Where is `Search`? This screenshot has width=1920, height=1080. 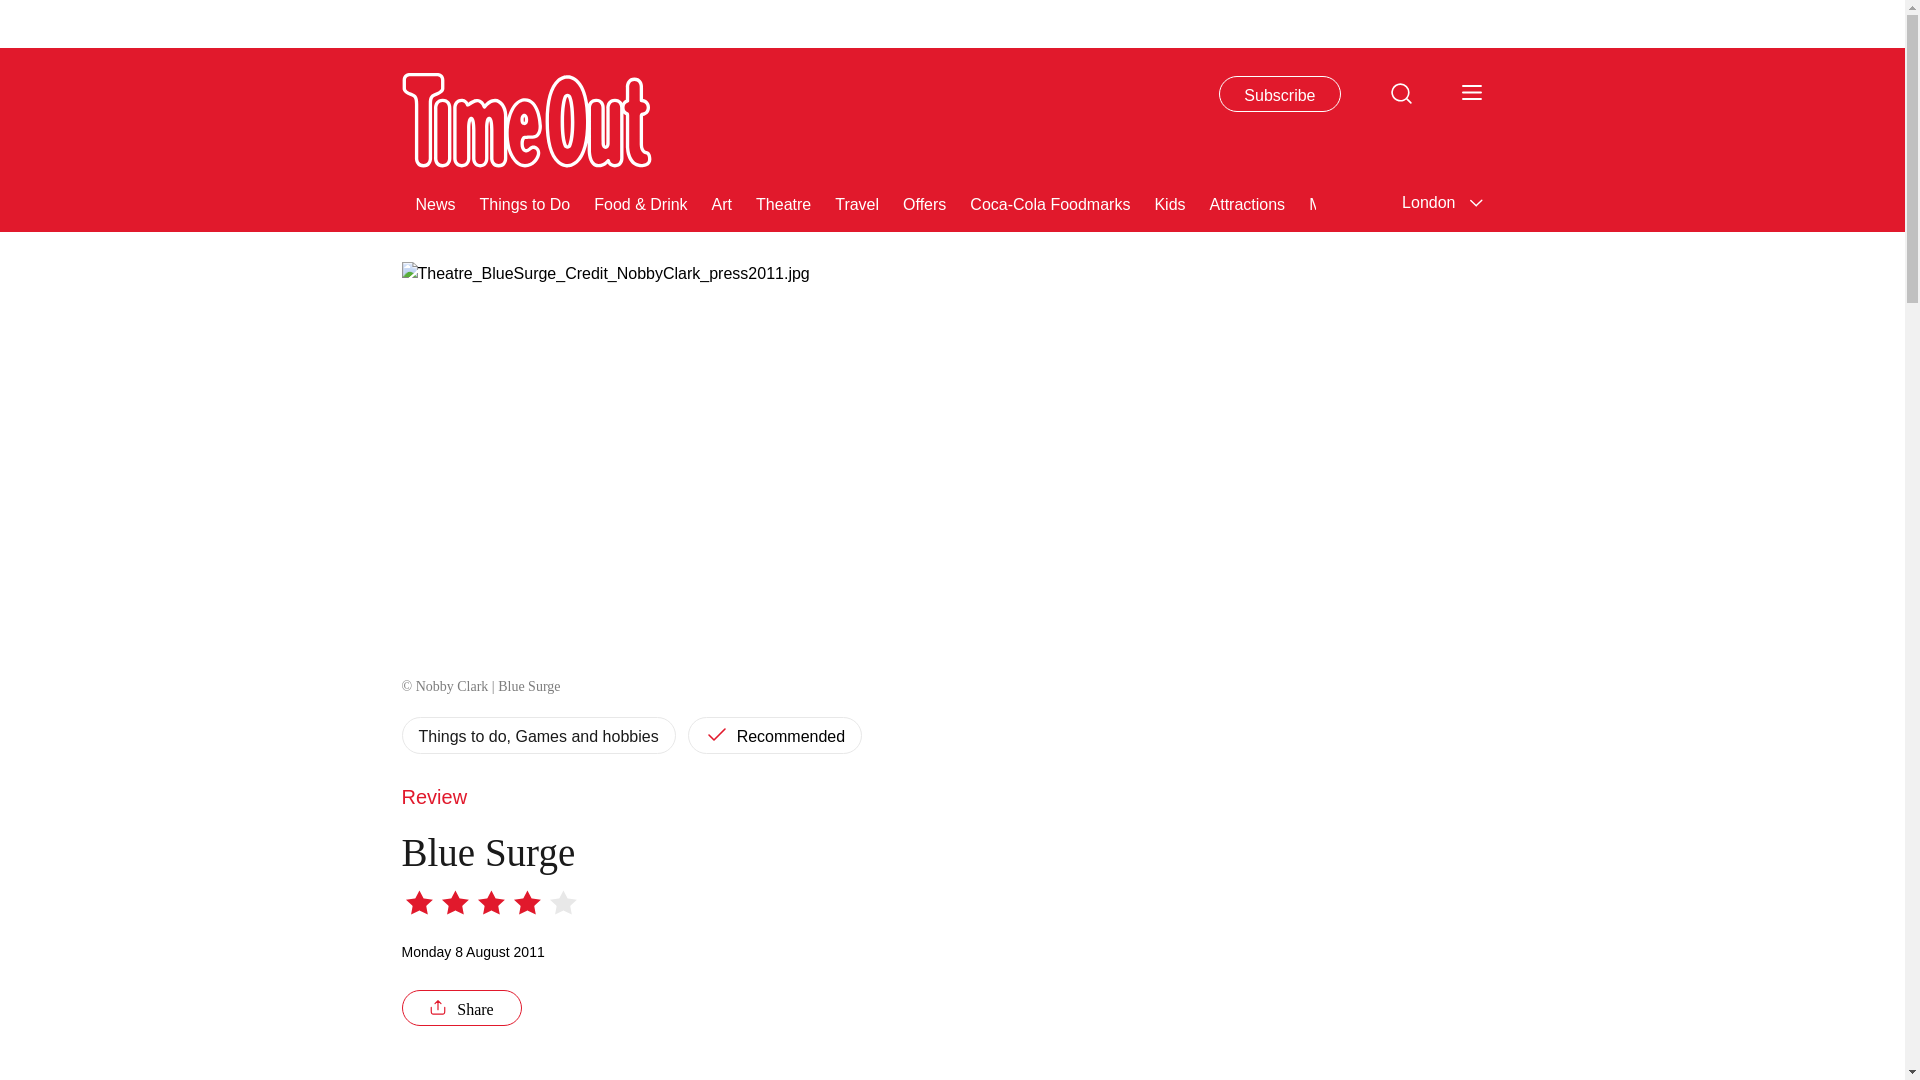
Search is located at coordinates (1400, 92).